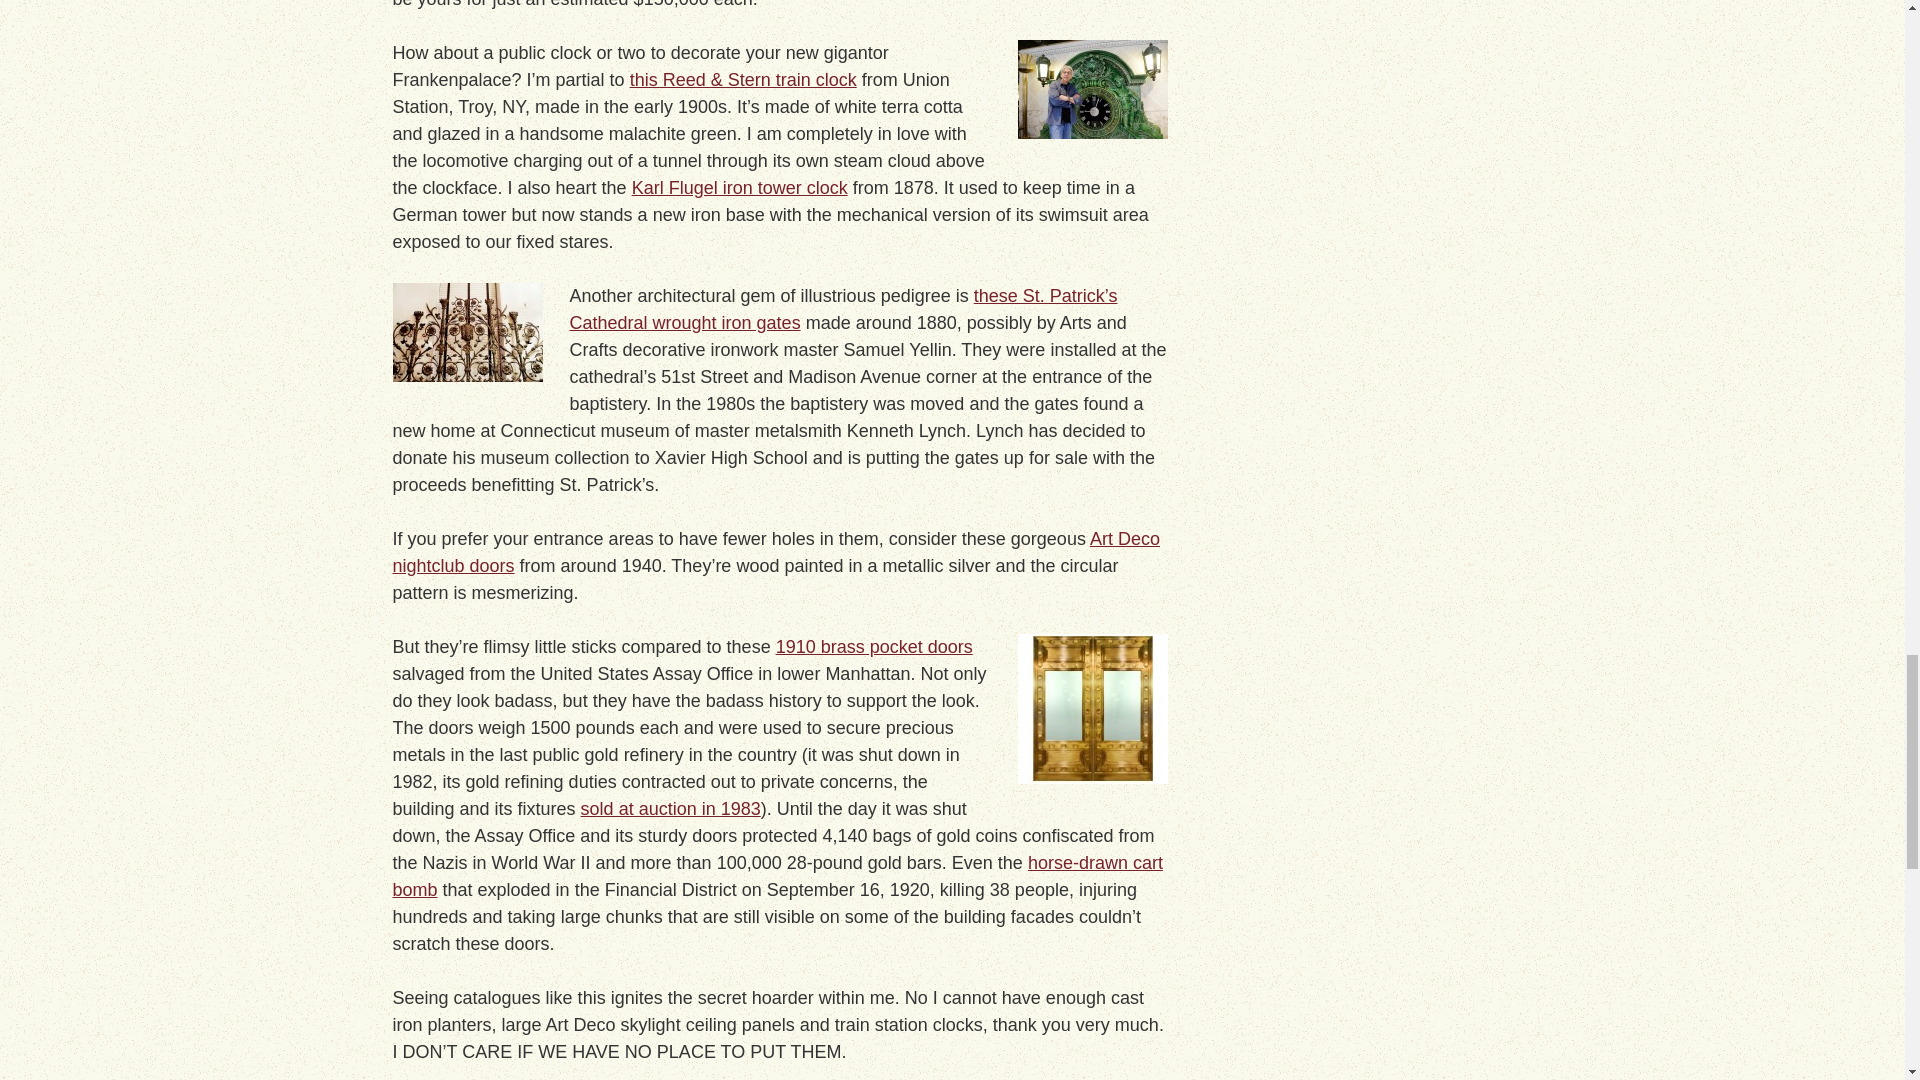 The width and height of the screenshot is (1920, 1080). I want to click on Art Deco nightclub doors, so click(775, 552).